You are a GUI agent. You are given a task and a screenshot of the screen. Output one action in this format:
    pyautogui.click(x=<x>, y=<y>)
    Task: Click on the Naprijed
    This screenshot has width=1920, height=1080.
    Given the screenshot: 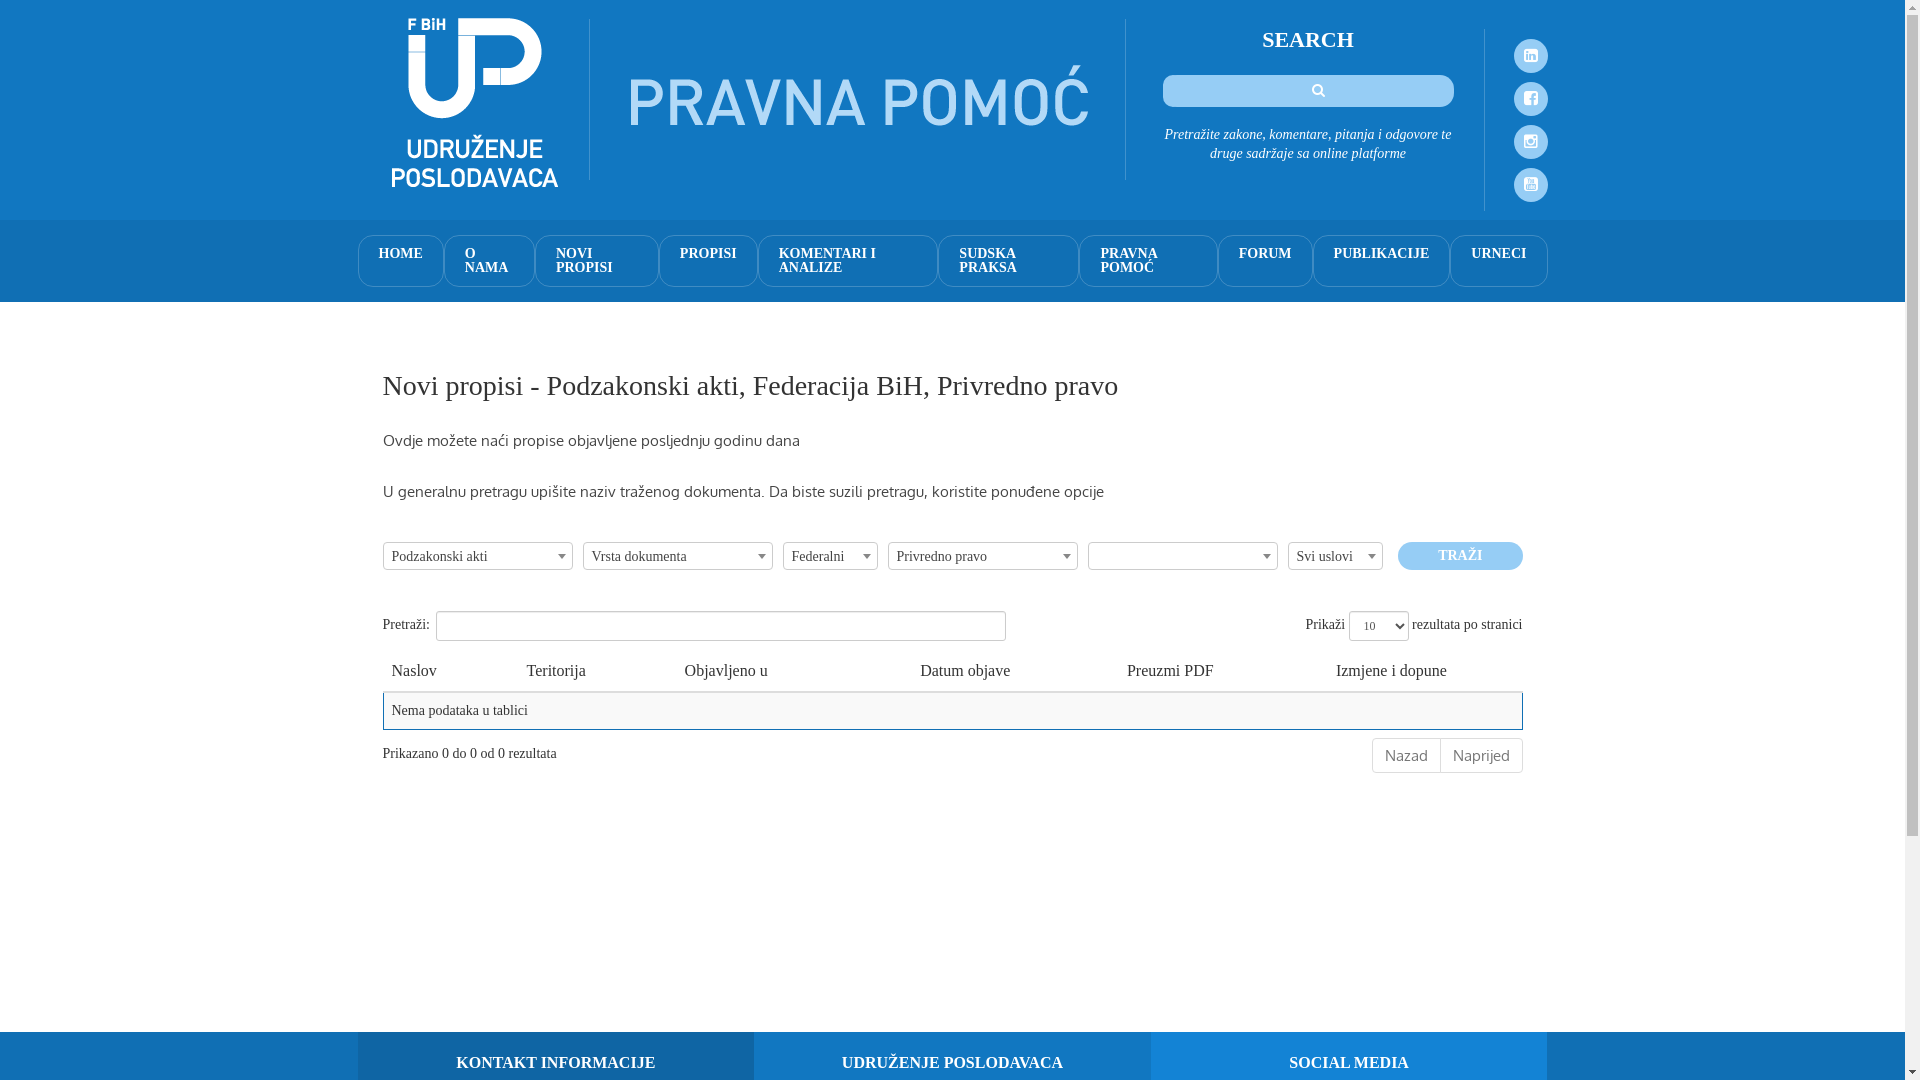 What is the action you would take?
    pyautogui.click(x=1482, y=756)
    